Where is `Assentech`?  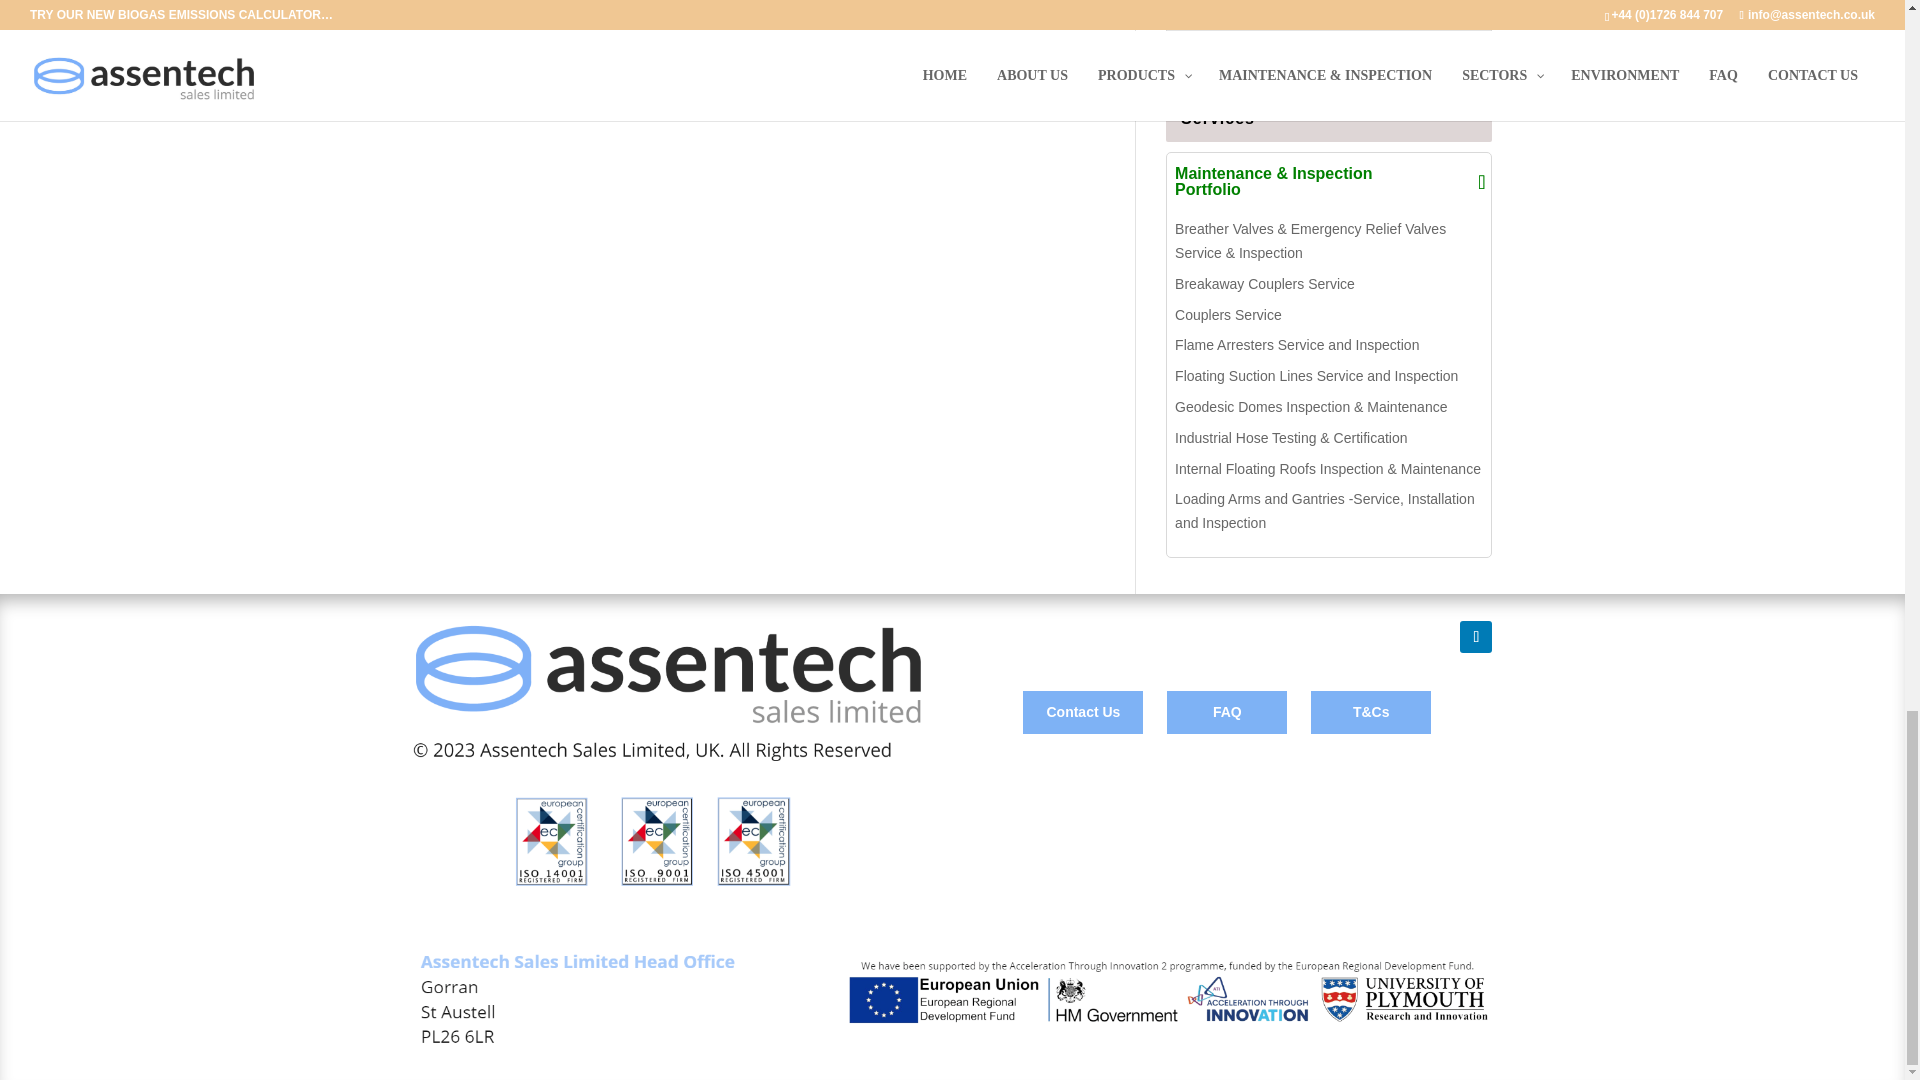
Assentech is located at coordinates (666, 756).